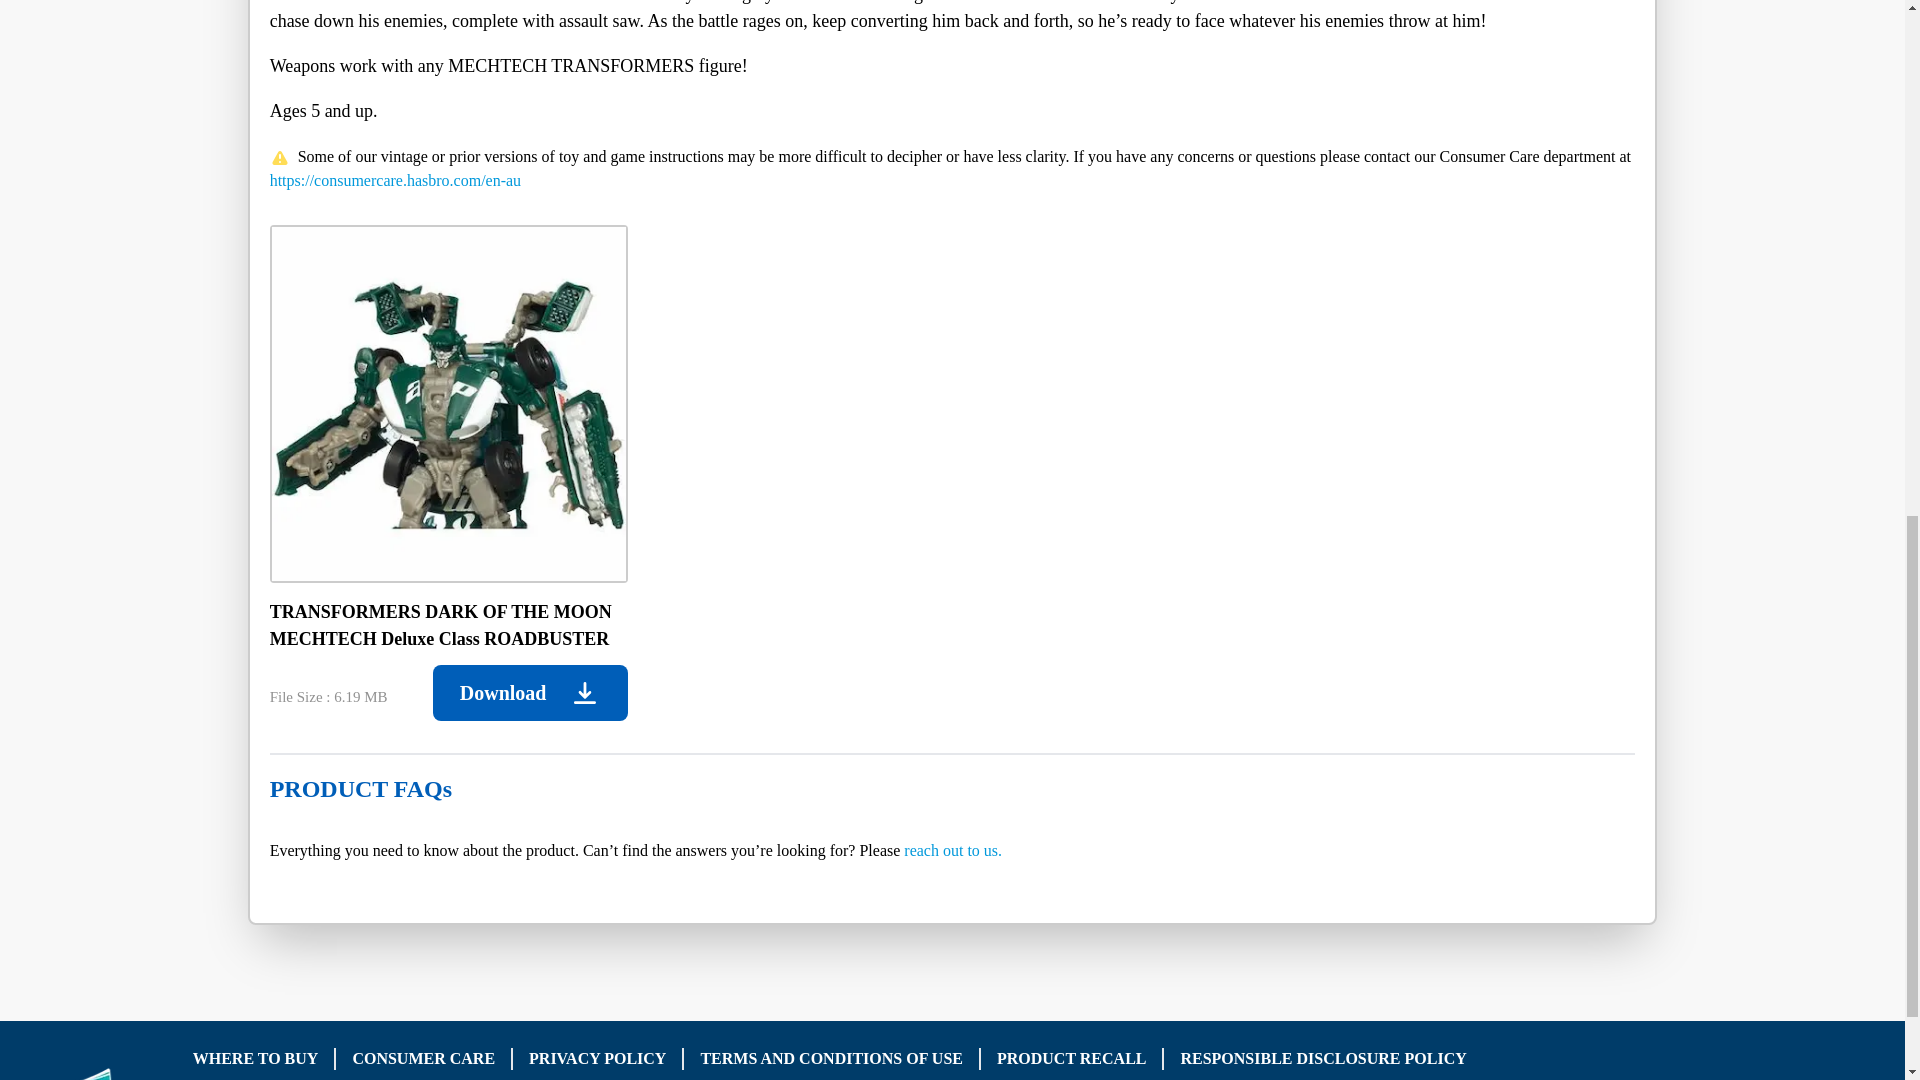  I want to click on reach out to us., so click(953, 850).